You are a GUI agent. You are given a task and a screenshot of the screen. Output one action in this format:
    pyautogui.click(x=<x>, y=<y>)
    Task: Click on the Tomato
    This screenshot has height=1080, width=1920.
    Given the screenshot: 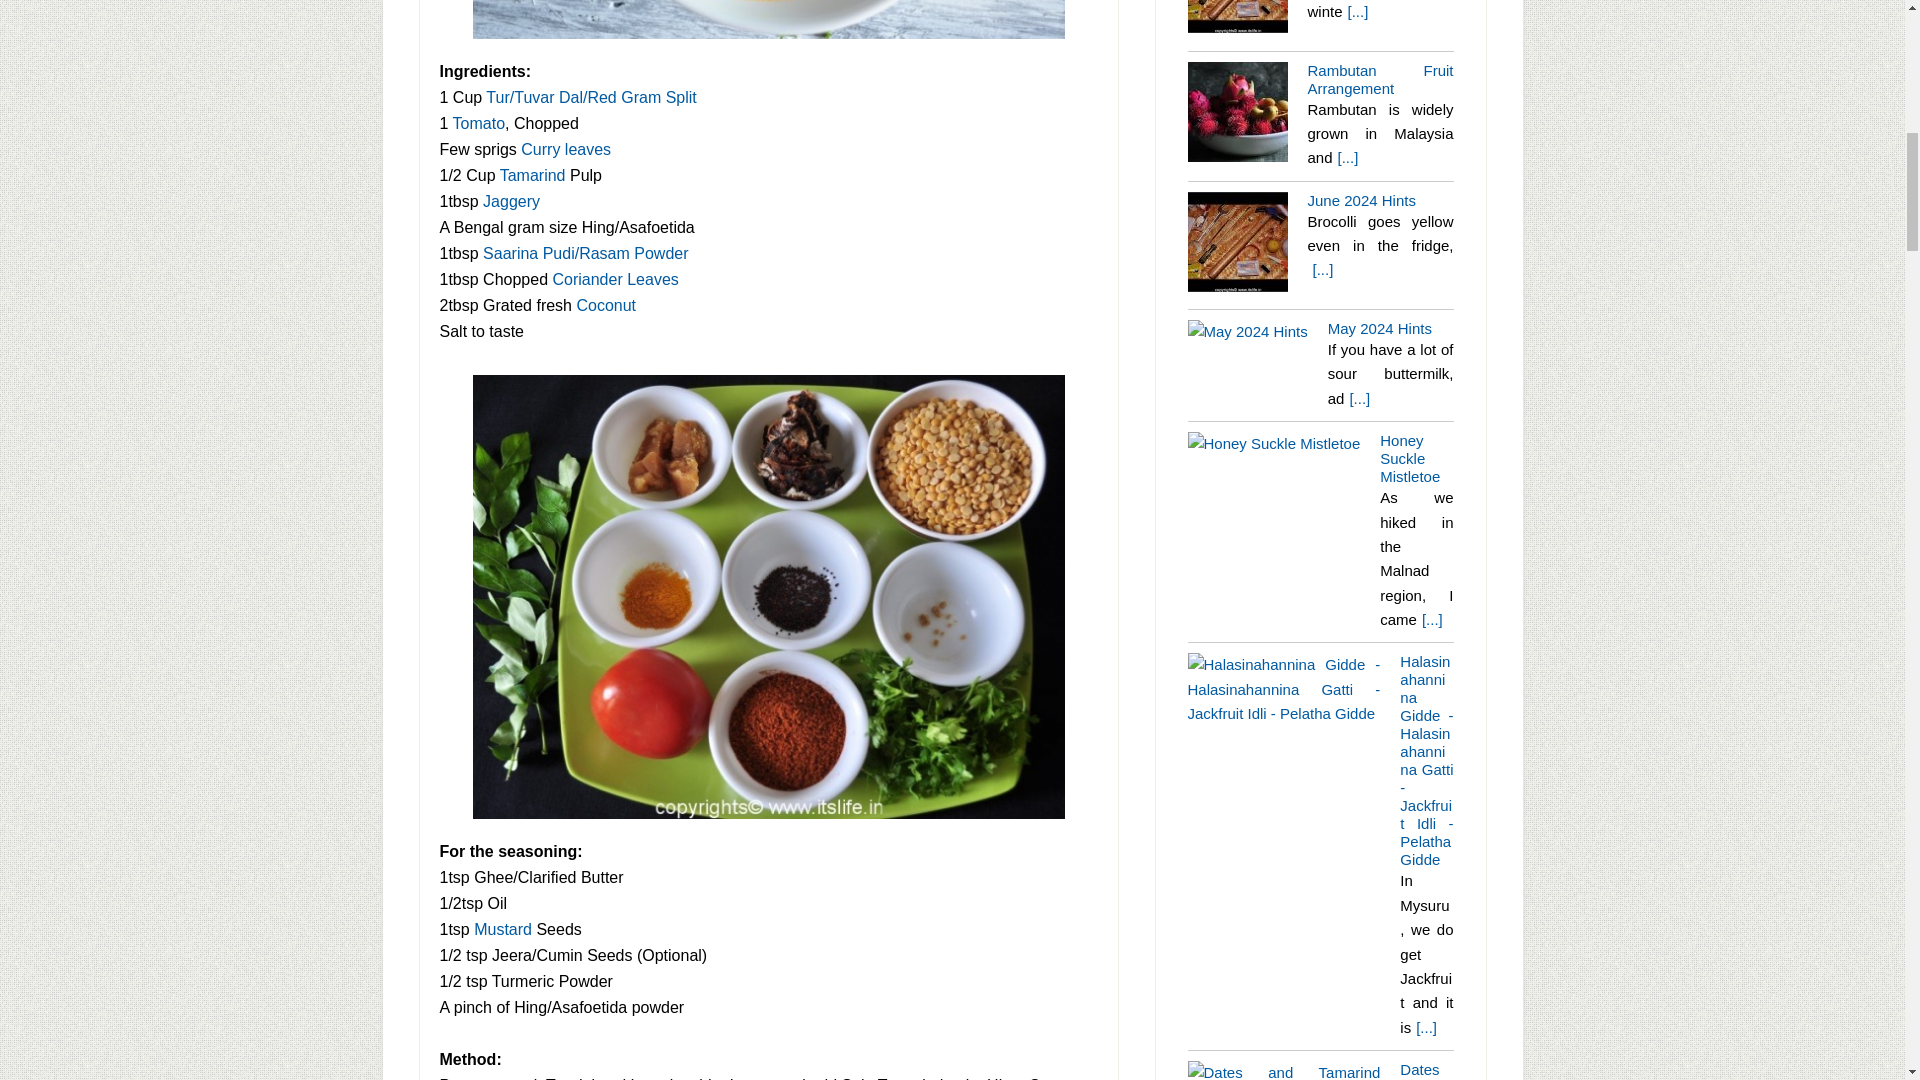 What is the action you would take?
    pyautogui.click(x=478, y=122)
    